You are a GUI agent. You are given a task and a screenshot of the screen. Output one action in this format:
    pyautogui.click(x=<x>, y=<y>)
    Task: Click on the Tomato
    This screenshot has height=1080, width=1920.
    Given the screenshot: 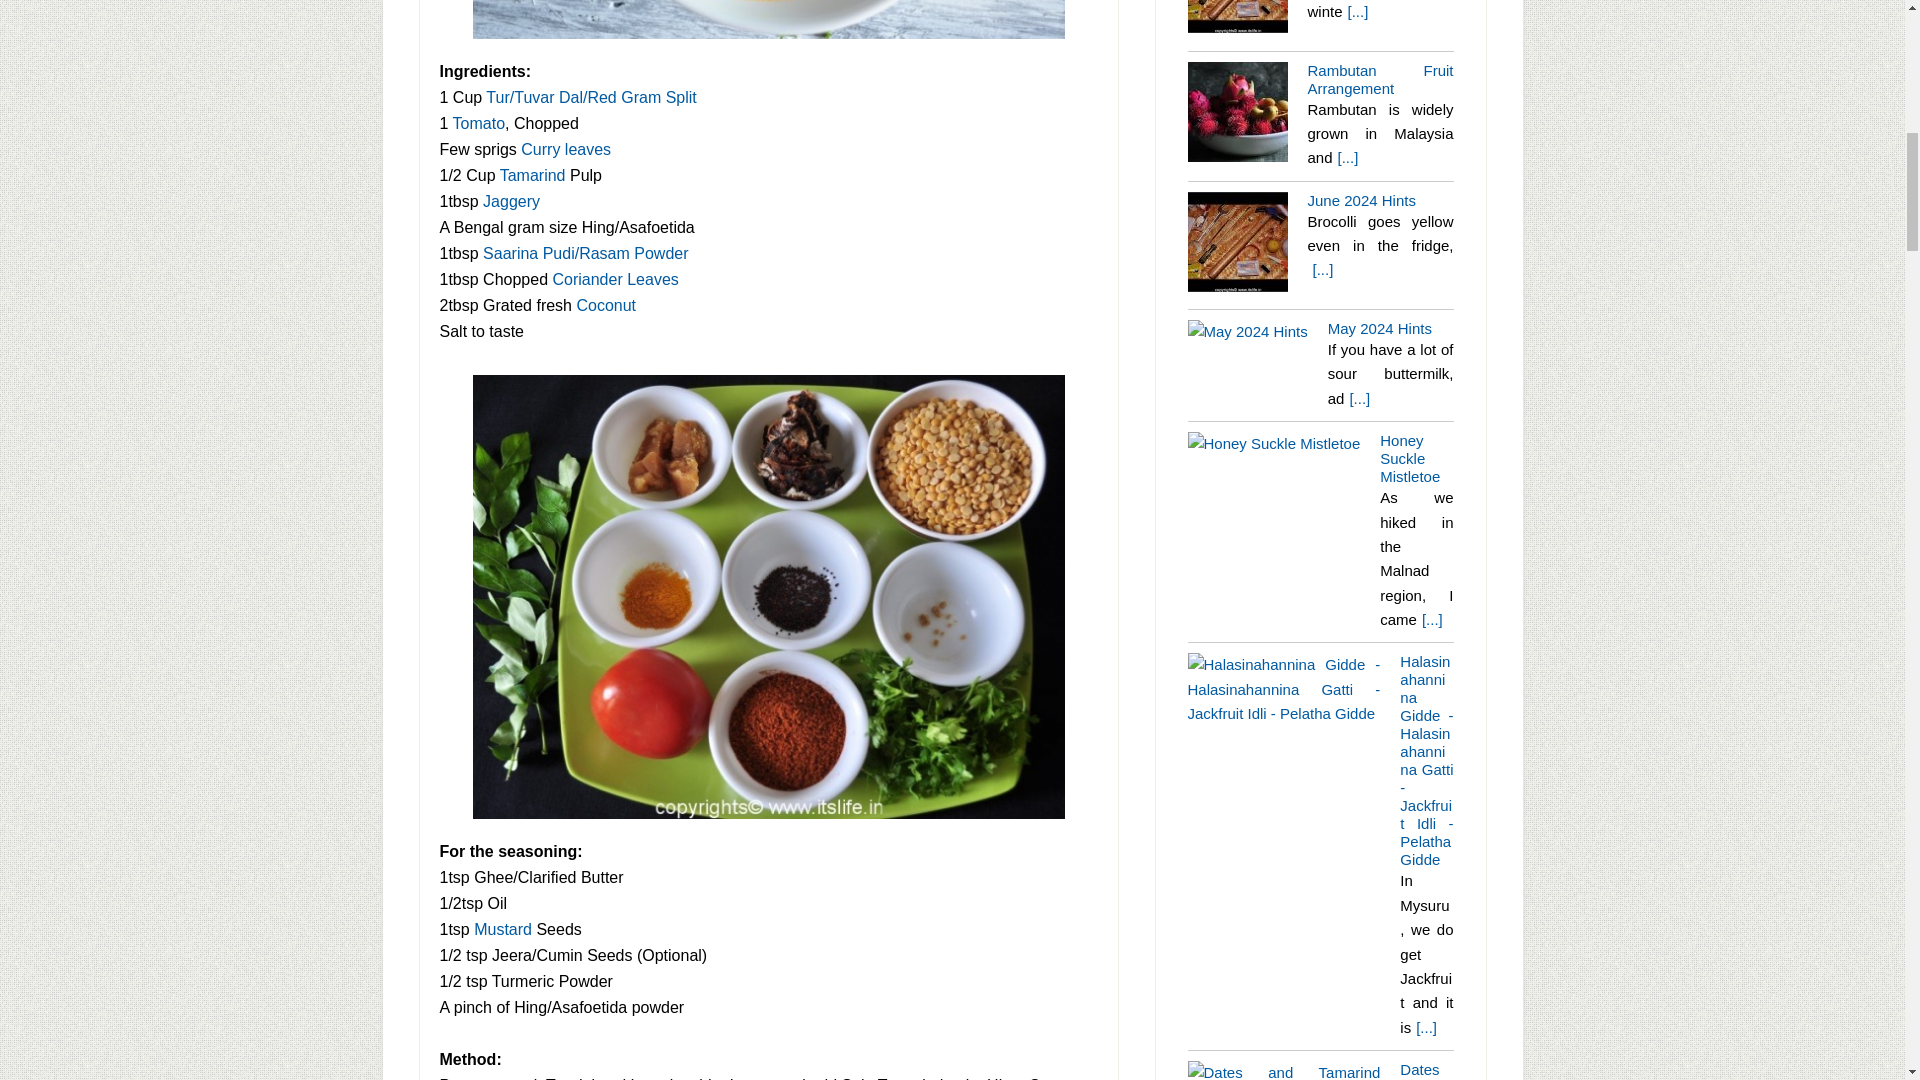 What is the action you would take?
    pyautogui.click(x=478, y=122)
    